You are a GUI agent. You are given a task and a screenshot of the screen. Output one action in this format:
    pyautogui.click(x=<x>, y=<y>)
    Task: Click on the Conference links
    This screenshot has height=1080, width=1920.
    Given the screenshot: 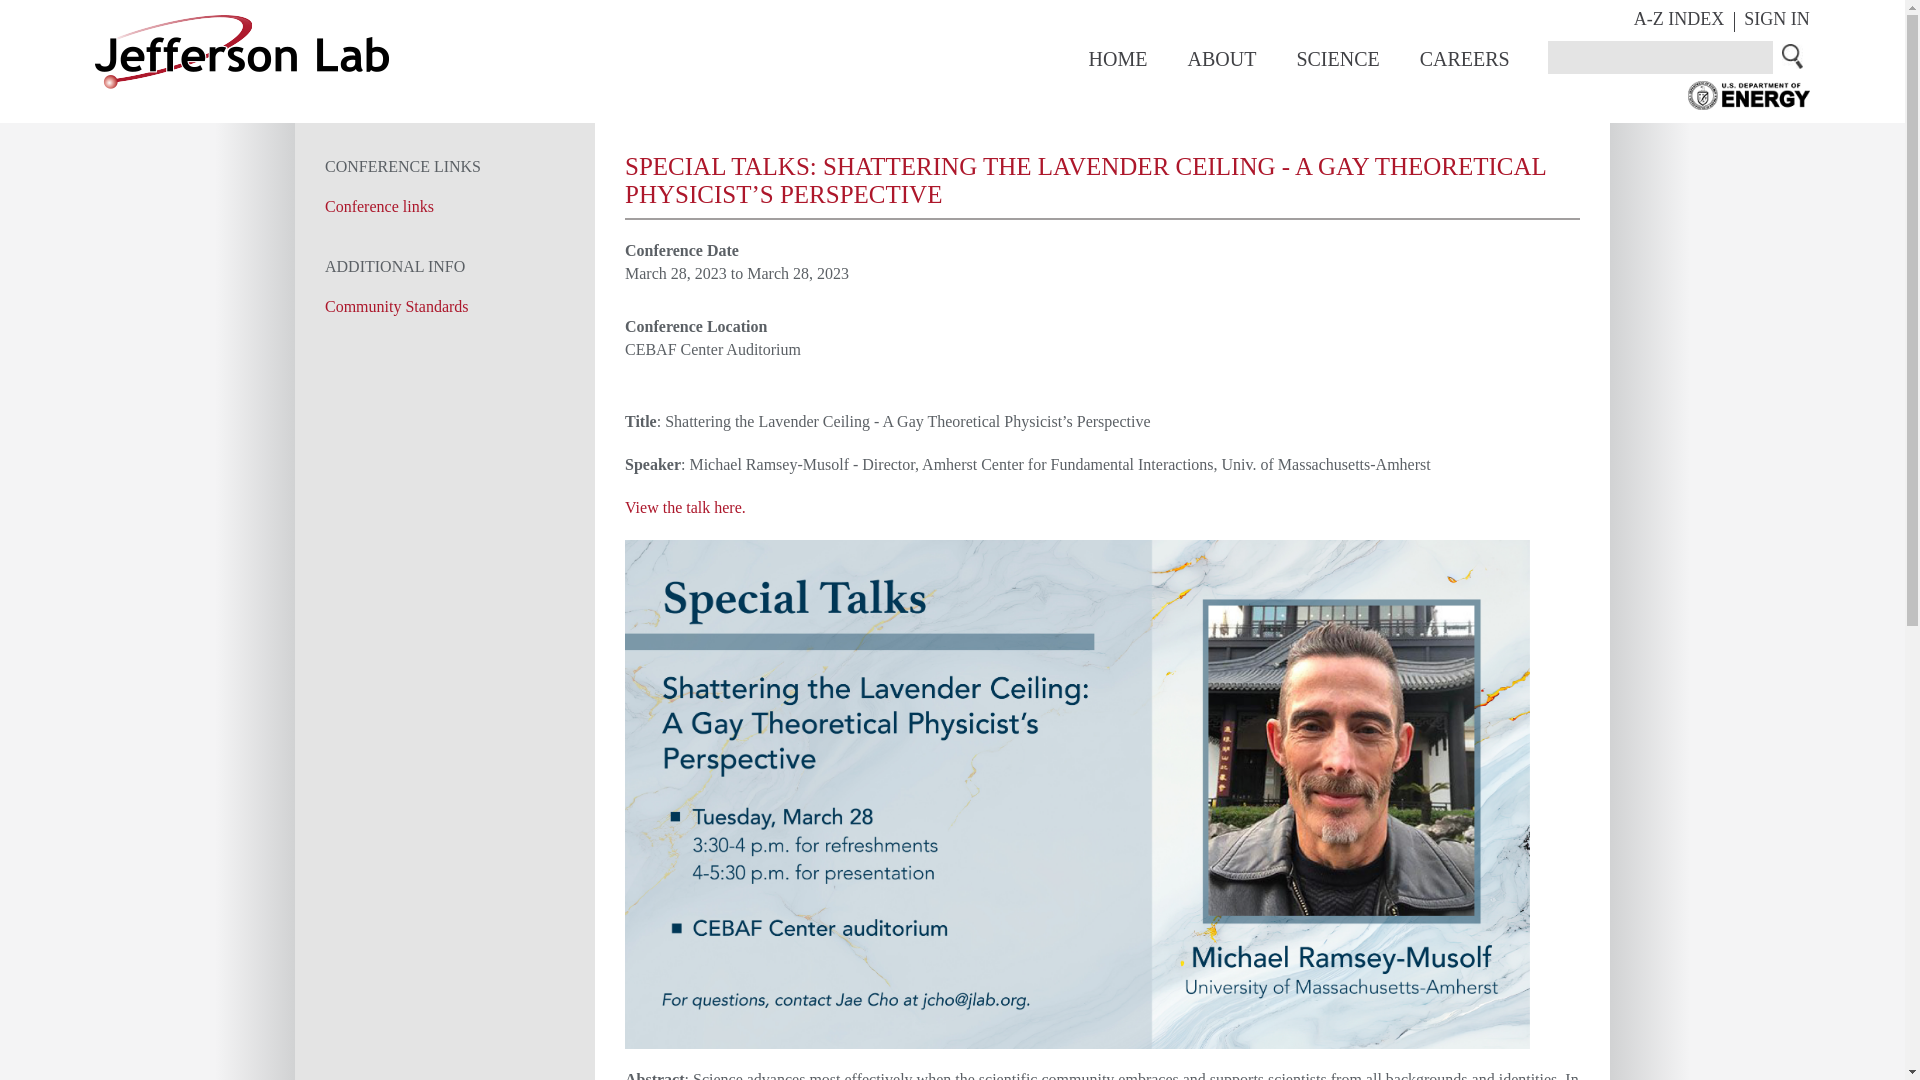 What is the action you would take?
    pyautogui.click(x=378, y=206)
    